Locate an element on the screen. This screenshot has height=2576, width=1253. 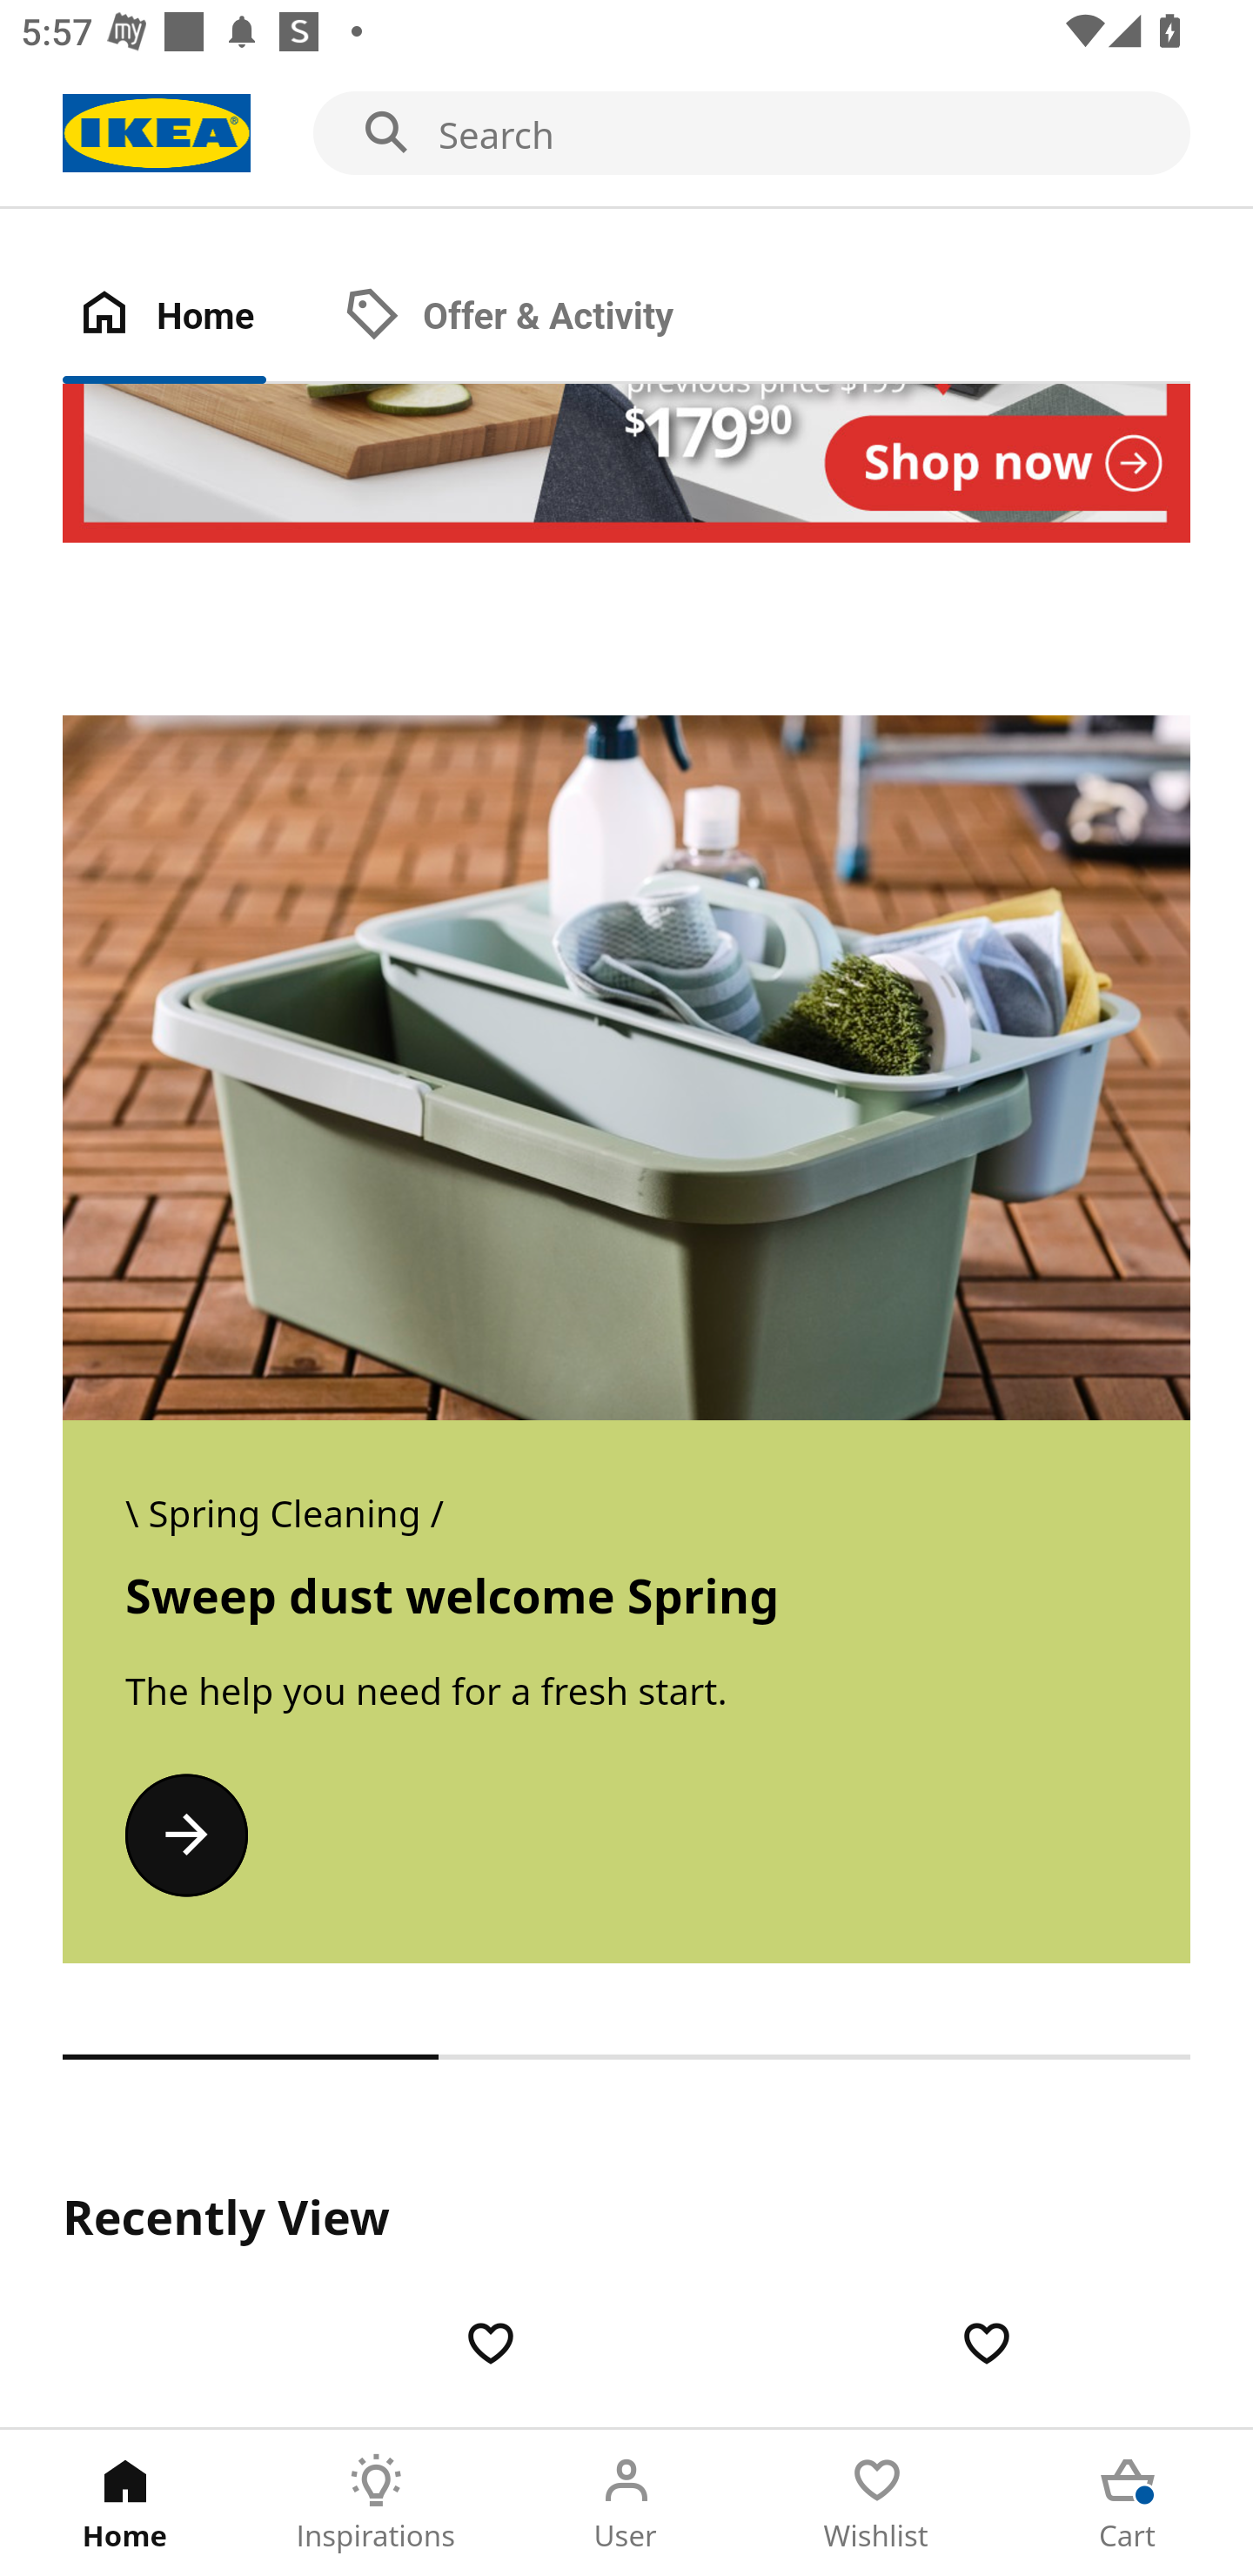
Home
Tab 1 of 2 is located at coordinates (195, 317).